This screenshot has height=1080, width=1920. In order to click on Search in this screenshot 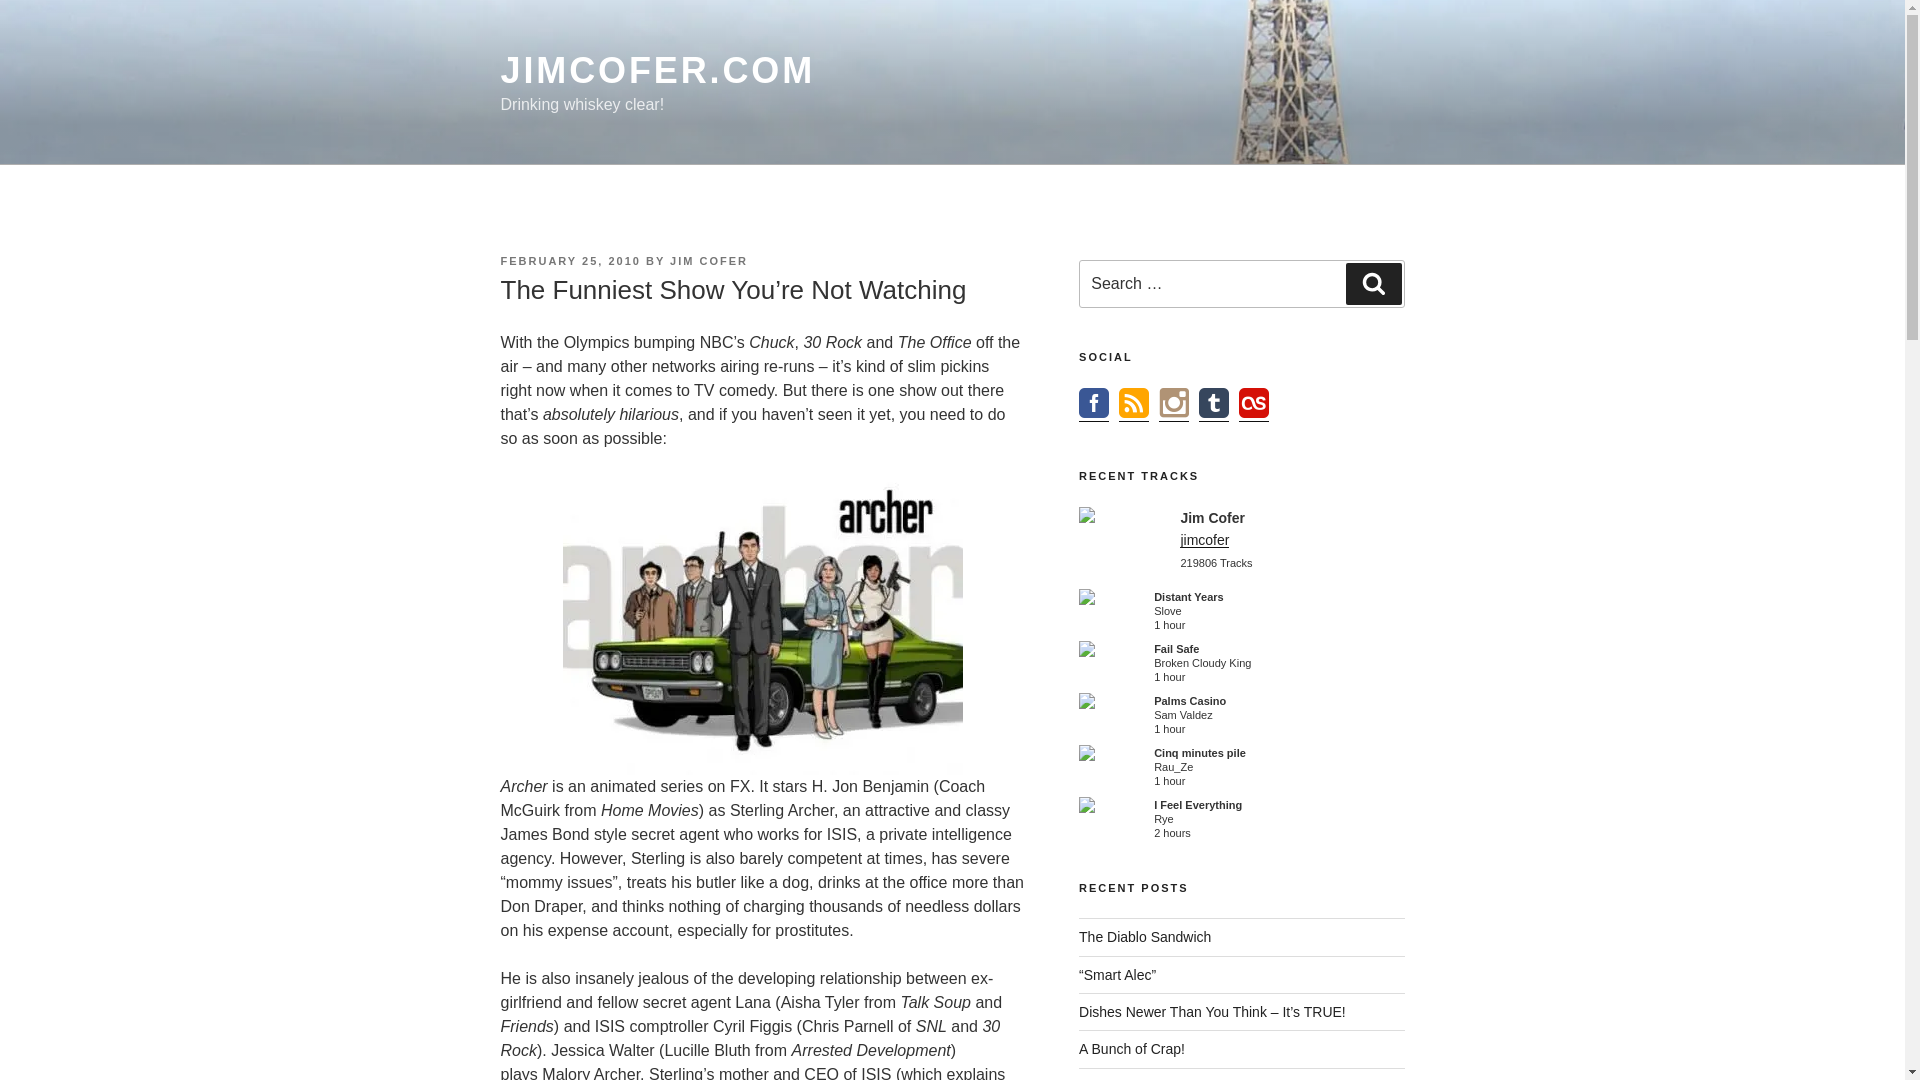, I will do `click(1373, 284)`.